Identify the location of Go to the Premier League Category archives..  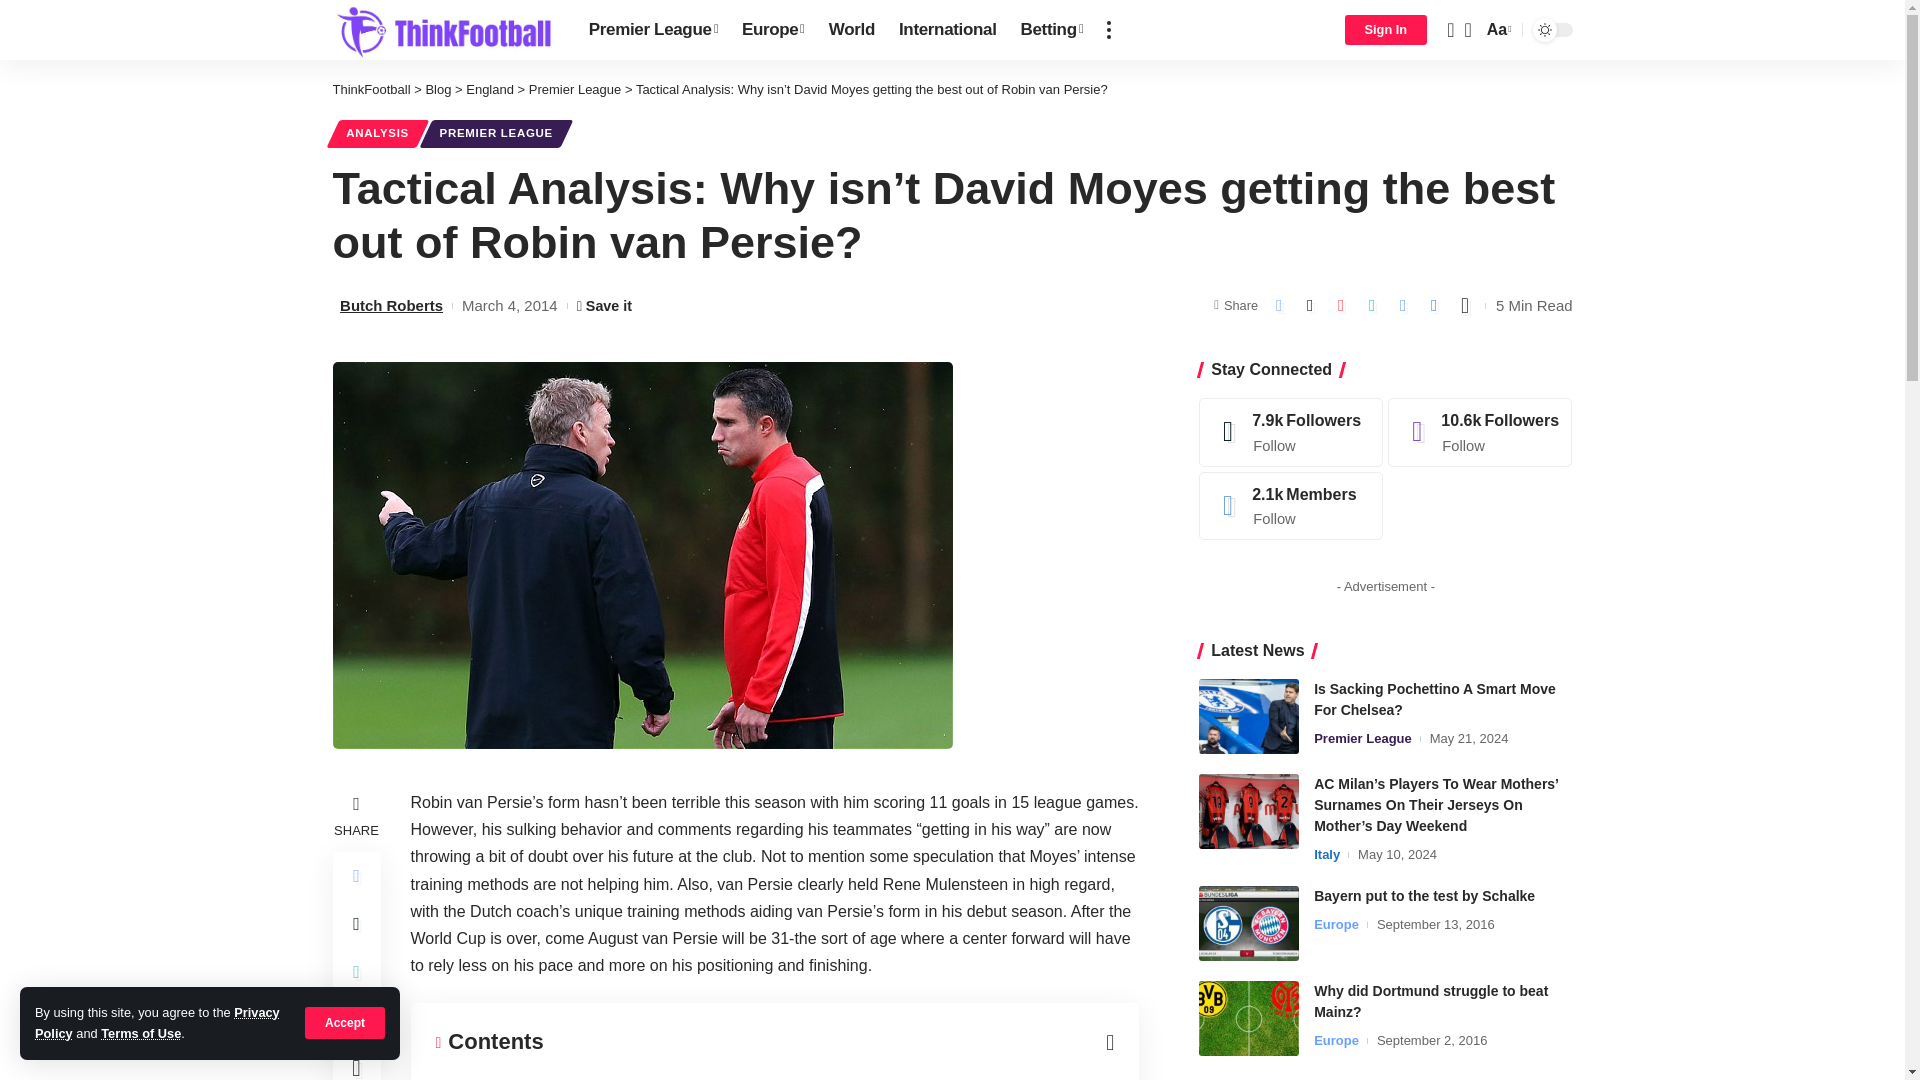
(576, 90).